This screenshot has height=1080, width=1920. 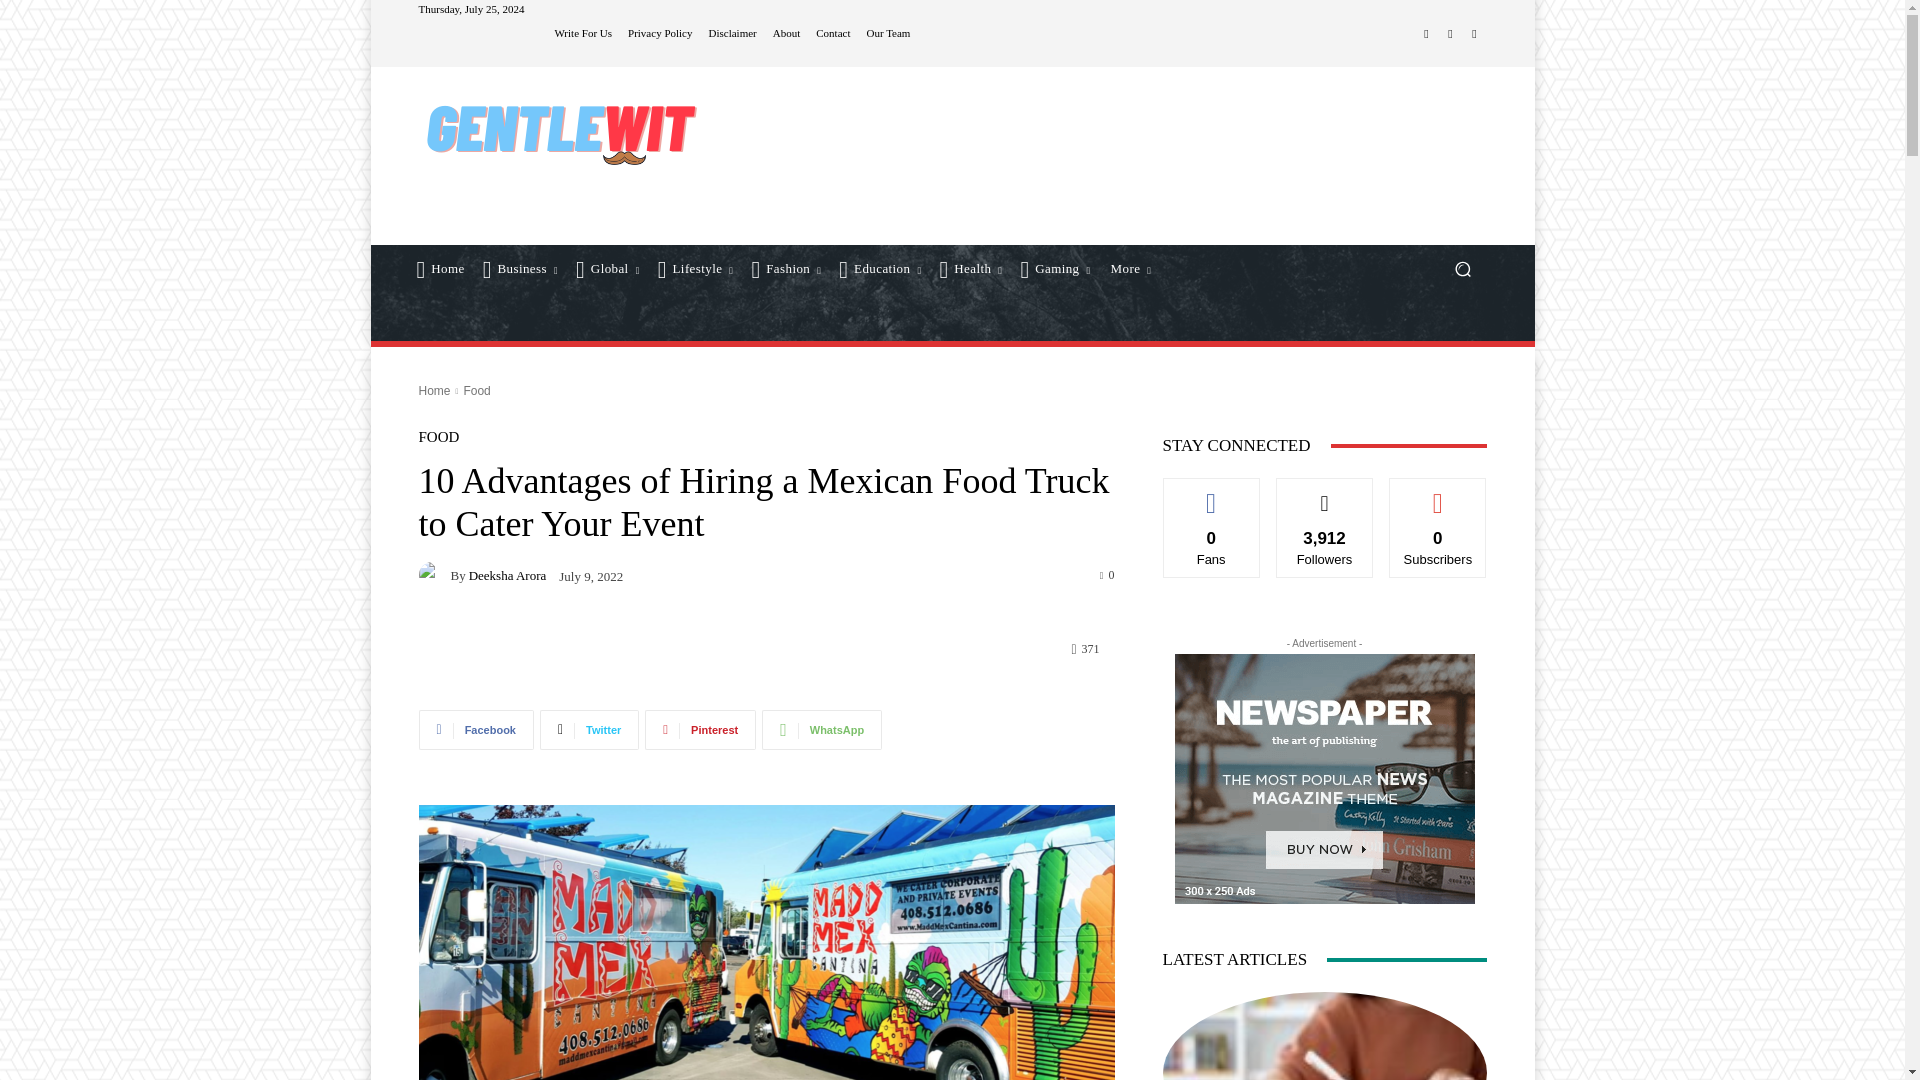 What do you see at coordinates (786, 33) in the screenshot?
I see `About` at bounding box center [786, 33].